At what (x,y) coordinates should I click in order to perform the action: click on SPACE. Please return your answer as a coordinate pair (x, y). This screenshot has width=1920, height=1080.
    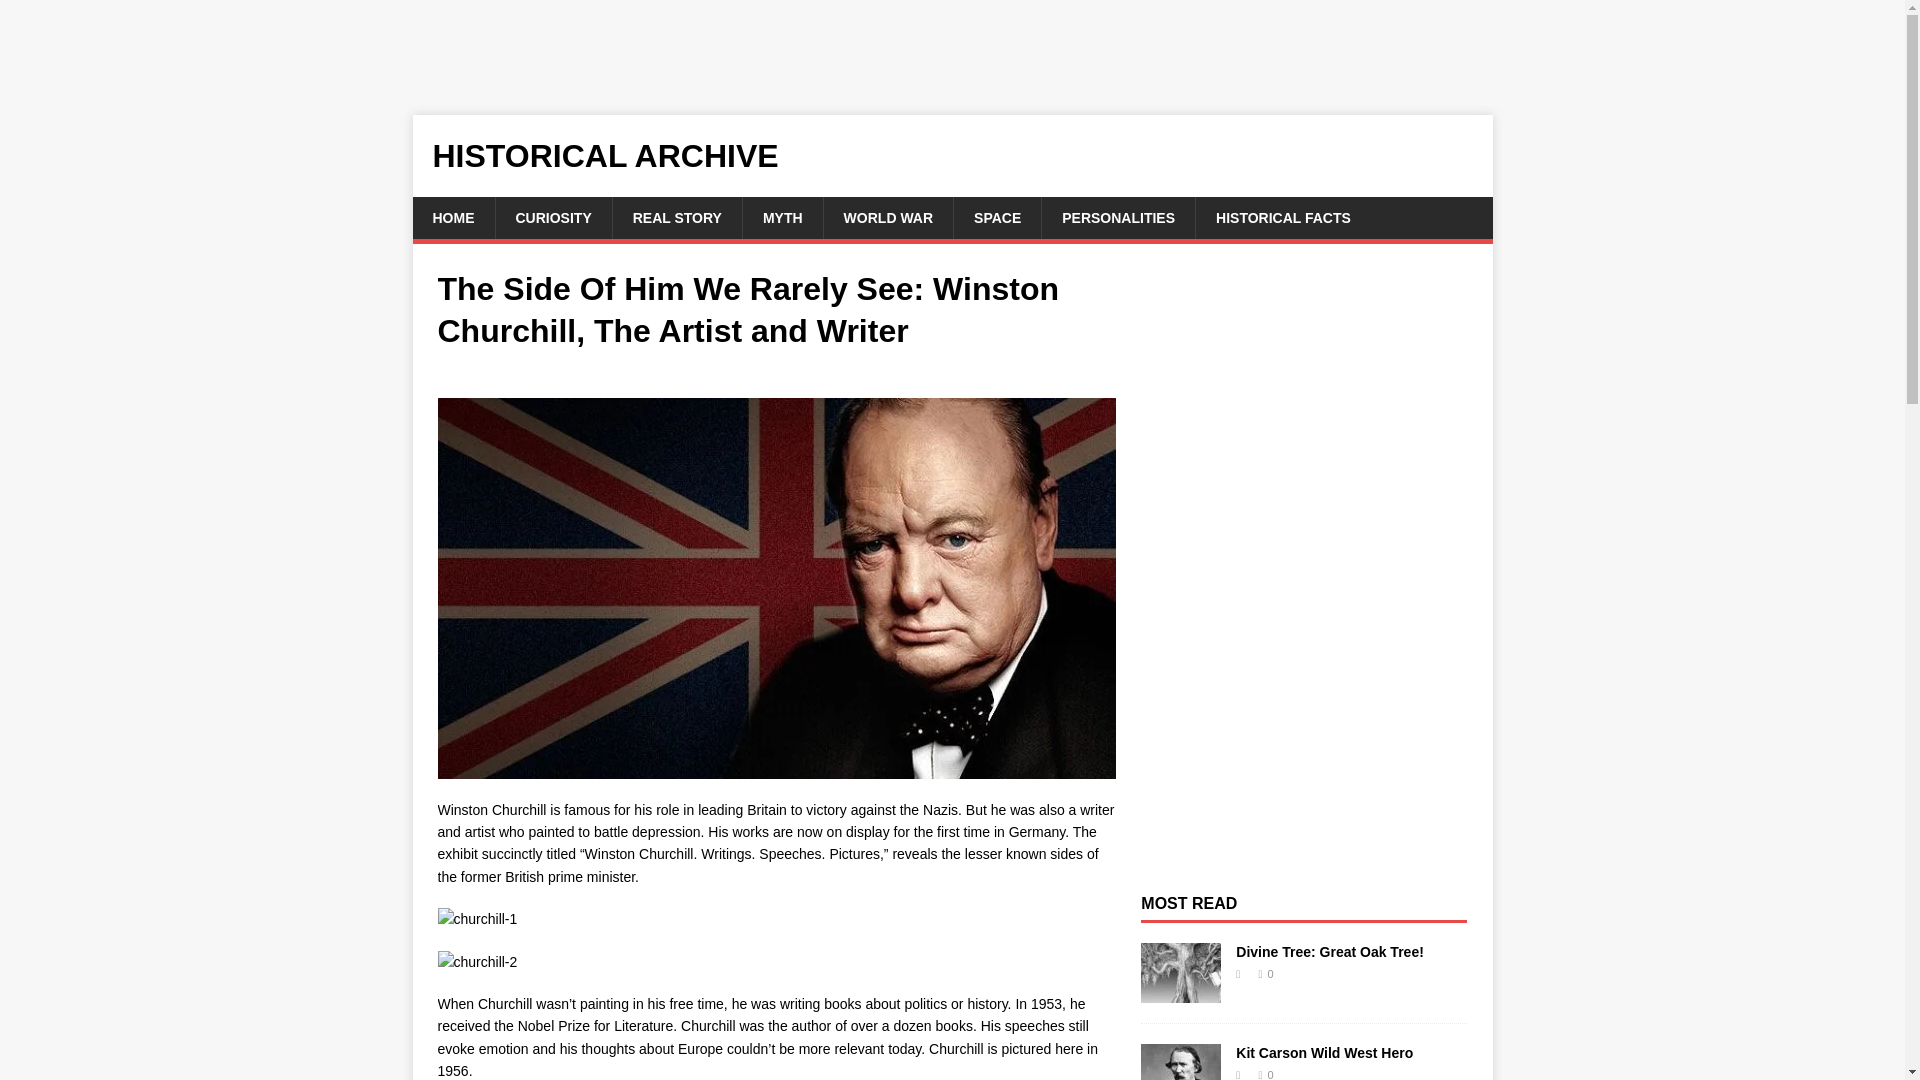
    Looking at the image, I should click on (996, 217).